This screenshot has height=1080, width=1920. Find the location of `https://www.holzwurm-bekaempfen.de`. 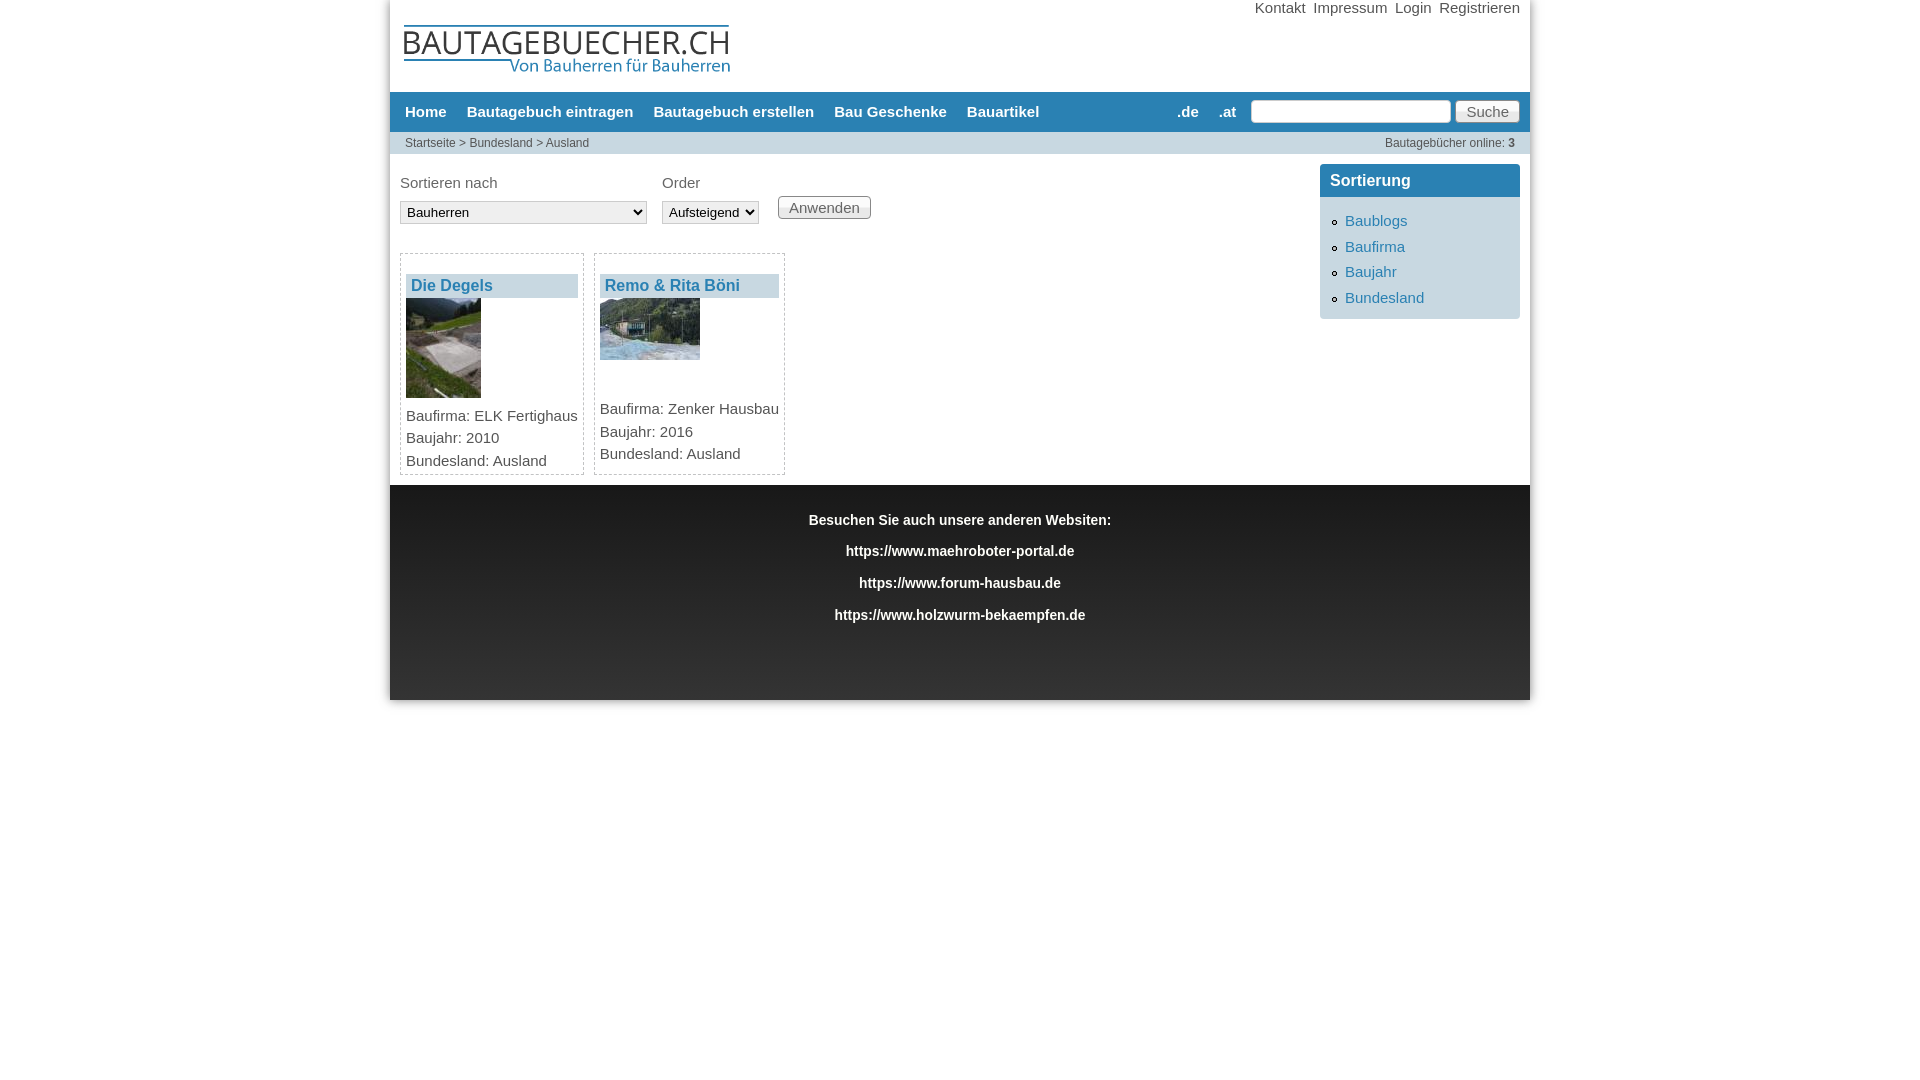

https://www.holzwurm-bekaempfen.de is located at coordinates (960, 616).